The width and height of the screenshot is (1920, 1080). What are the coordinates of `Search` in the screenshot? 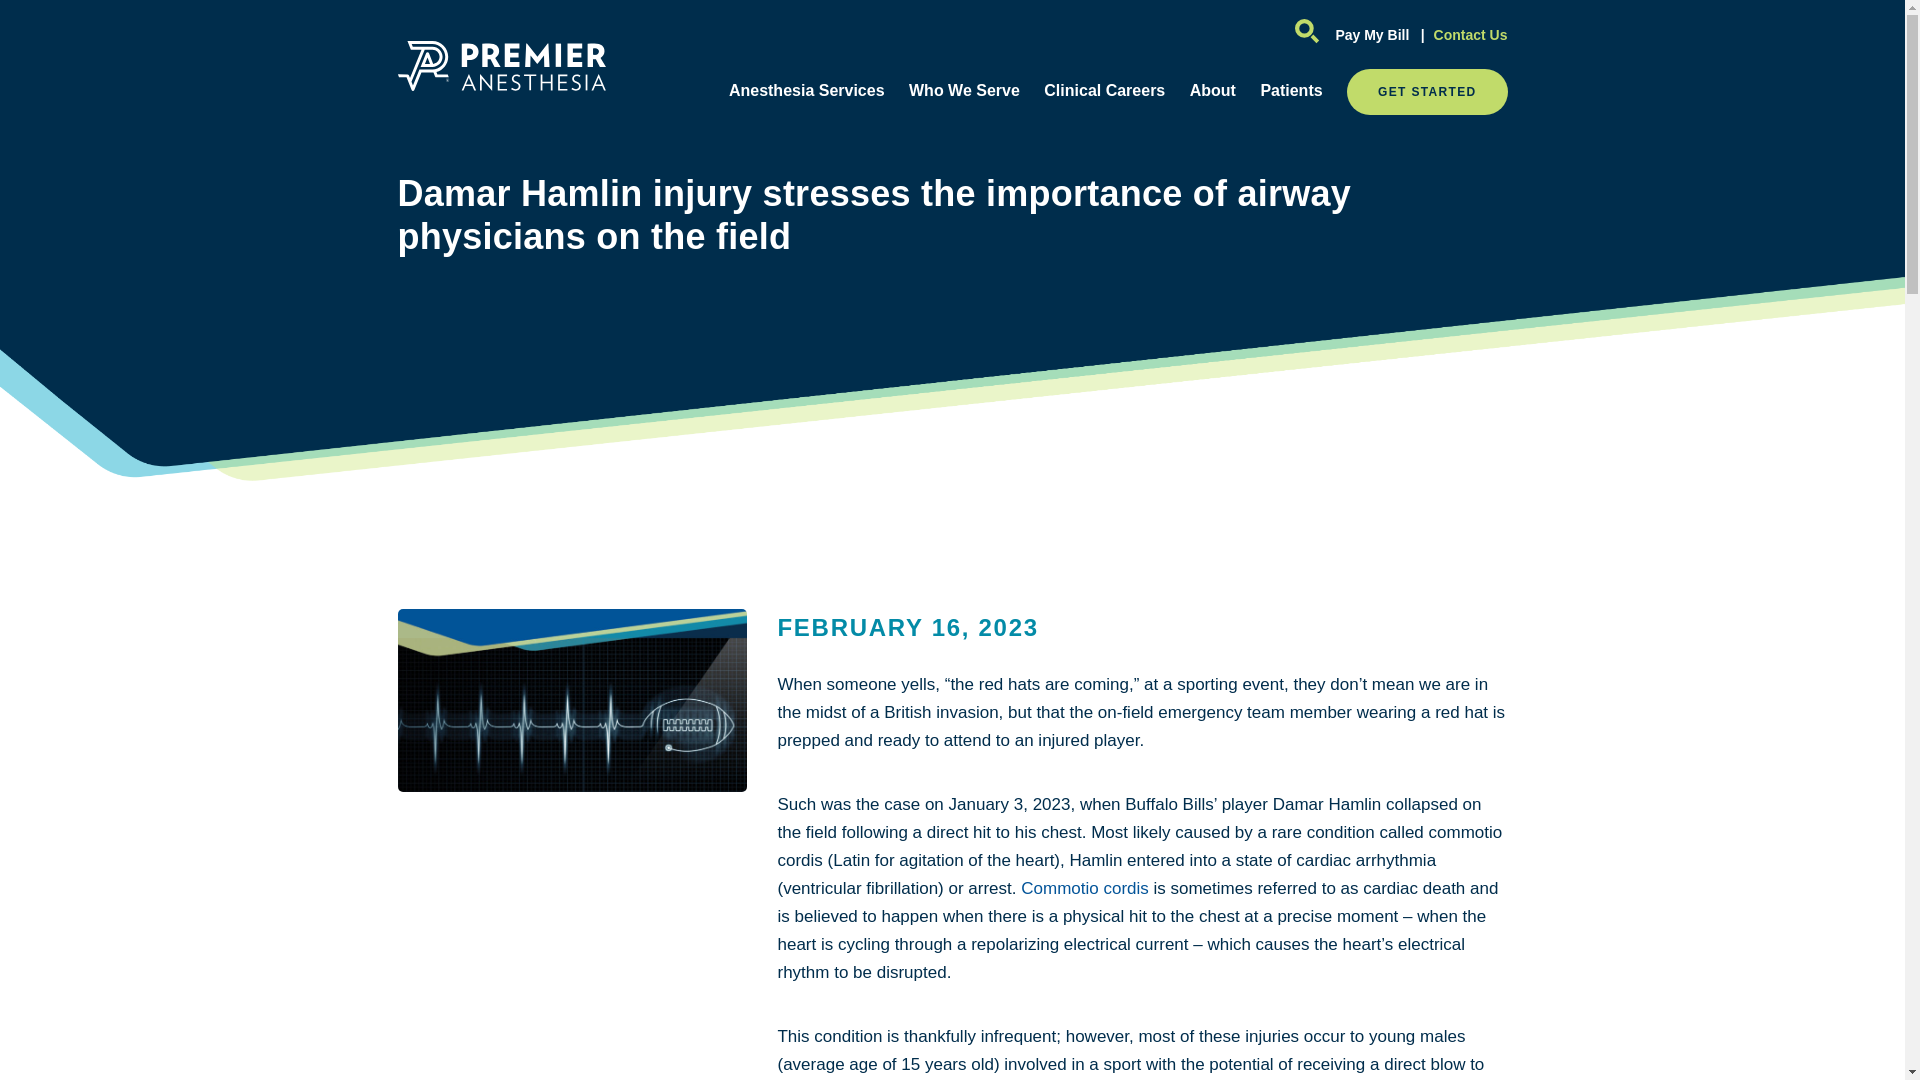 It's located at (1302, 34).